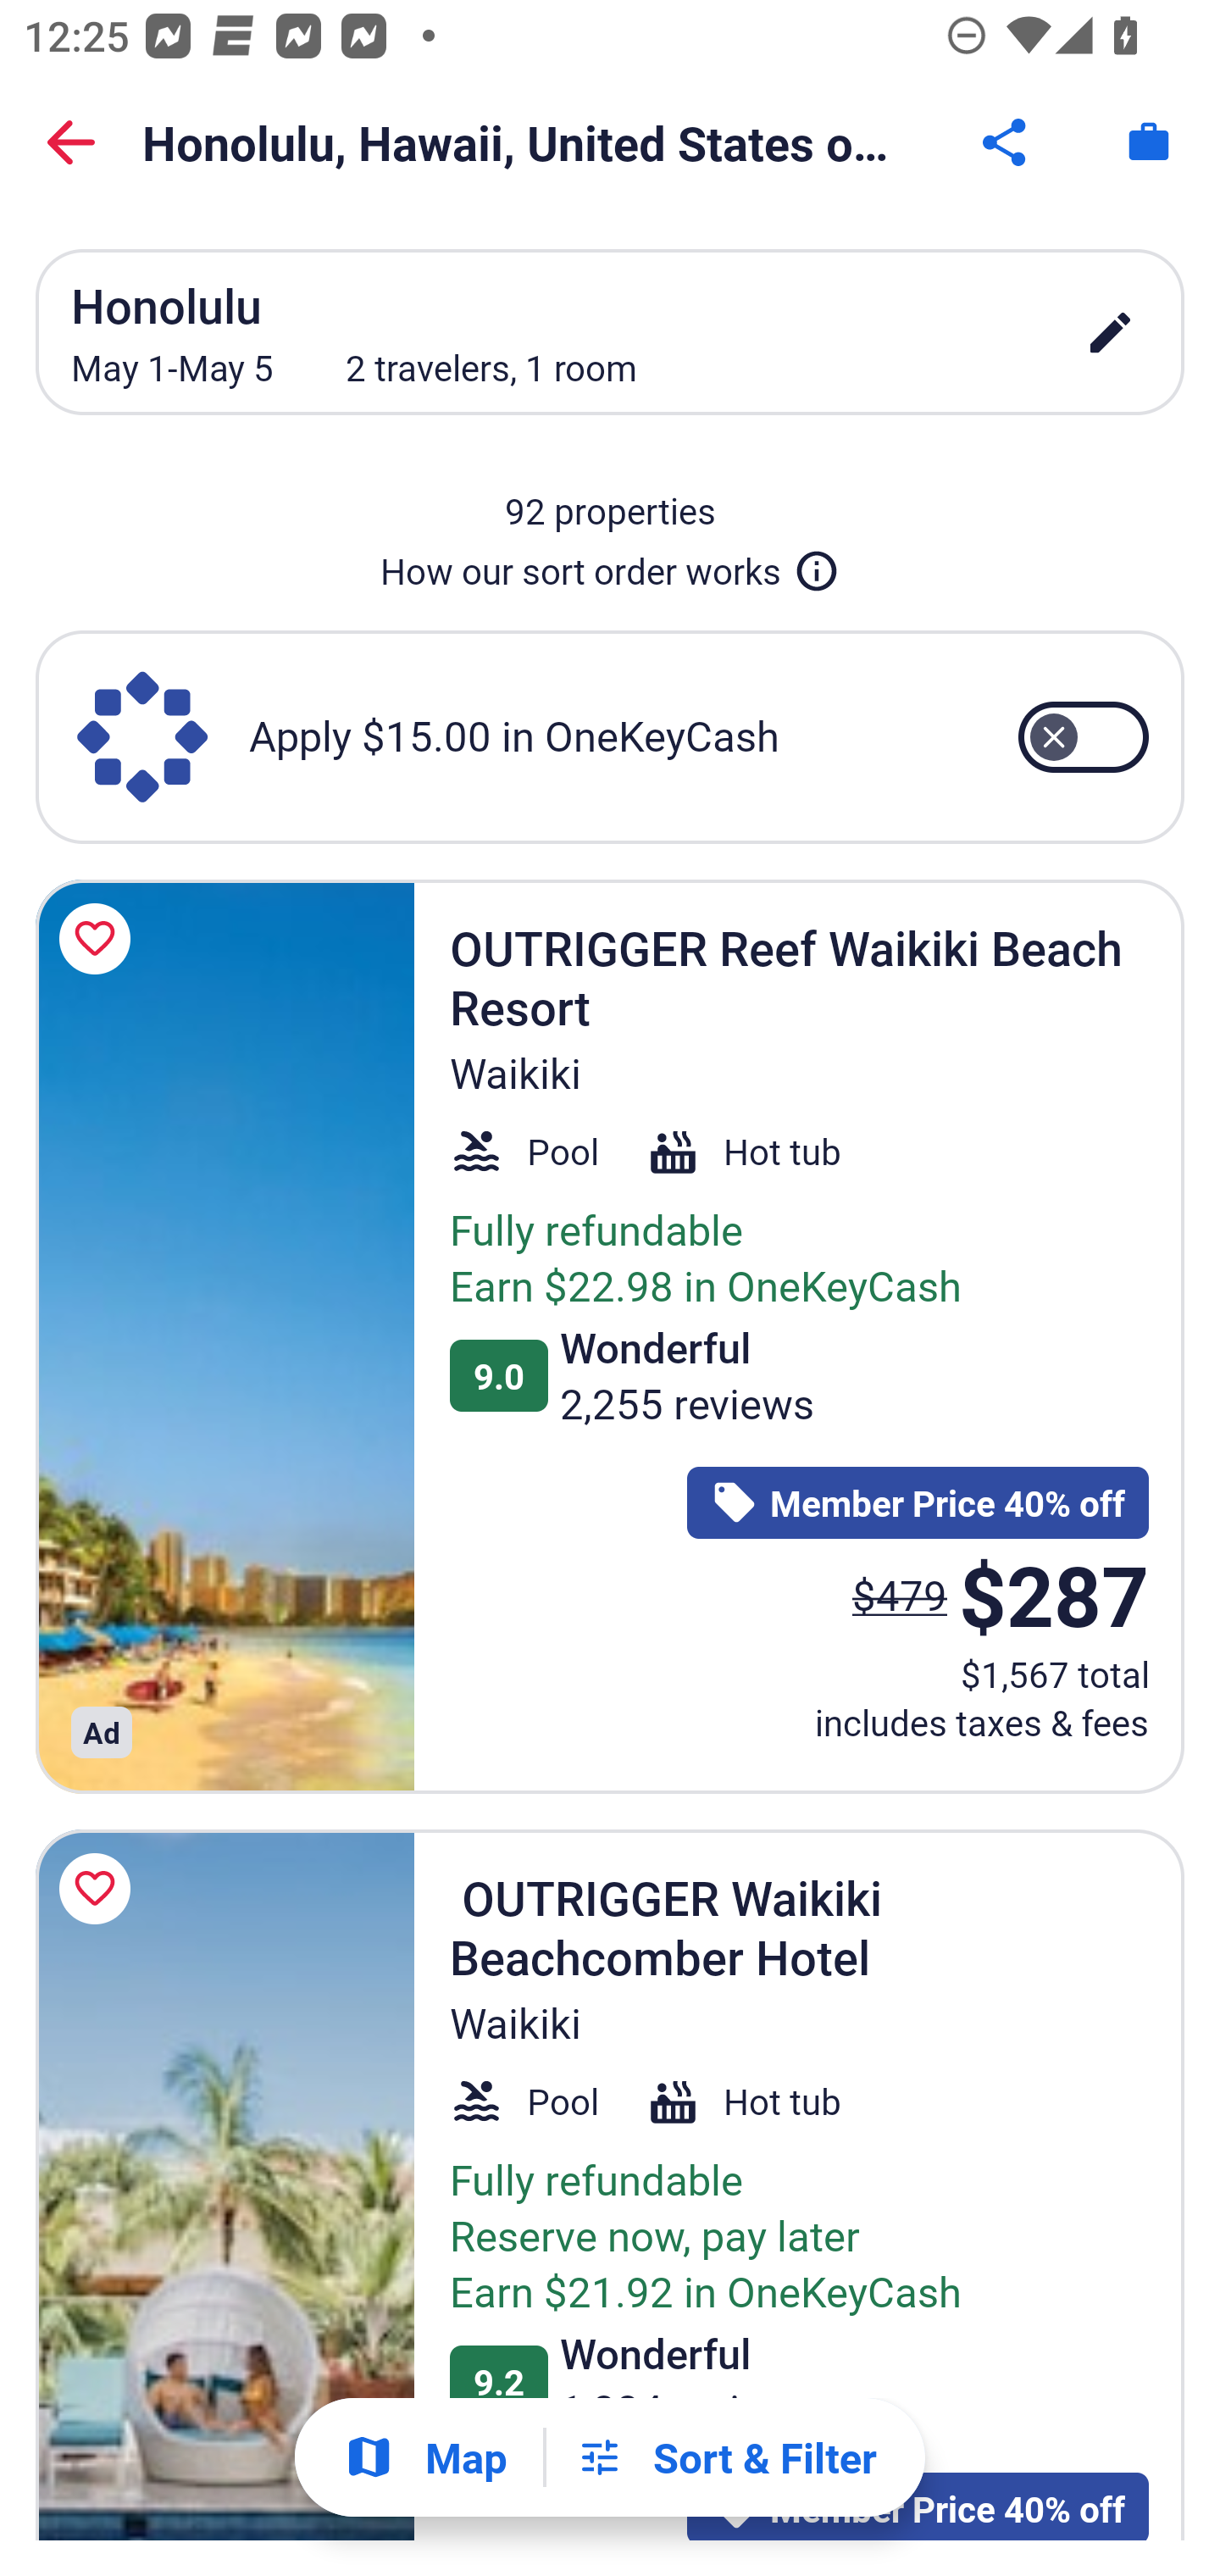 The width and height of the screenshot is (1220, 2576). What do you see at coordinates (610, 564) in the screenshot?
I see `How our sort order works` at bounding box center [610, 564].